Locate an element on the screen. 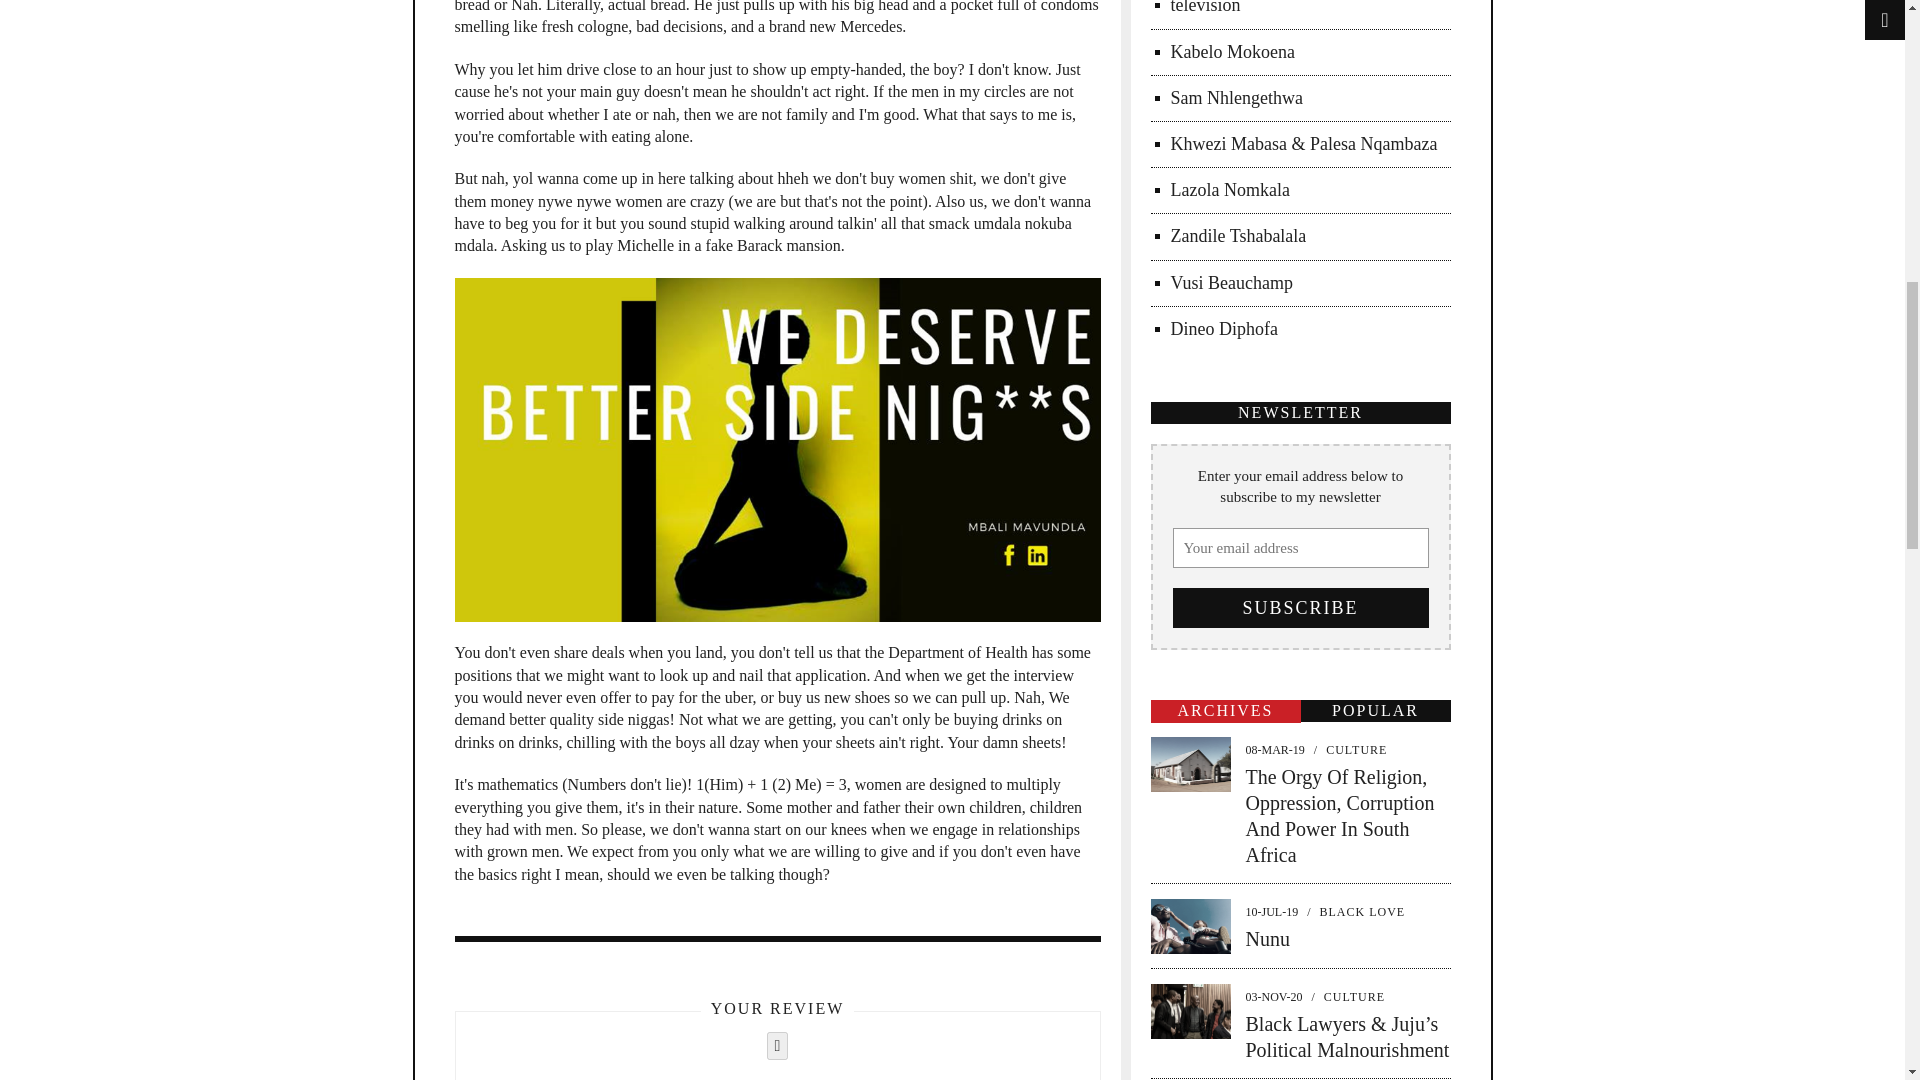 Image resolution: width=1920 pixels, height=1080 pixels. Sam Nhlengethwa is located at coordinates (1235, 98).